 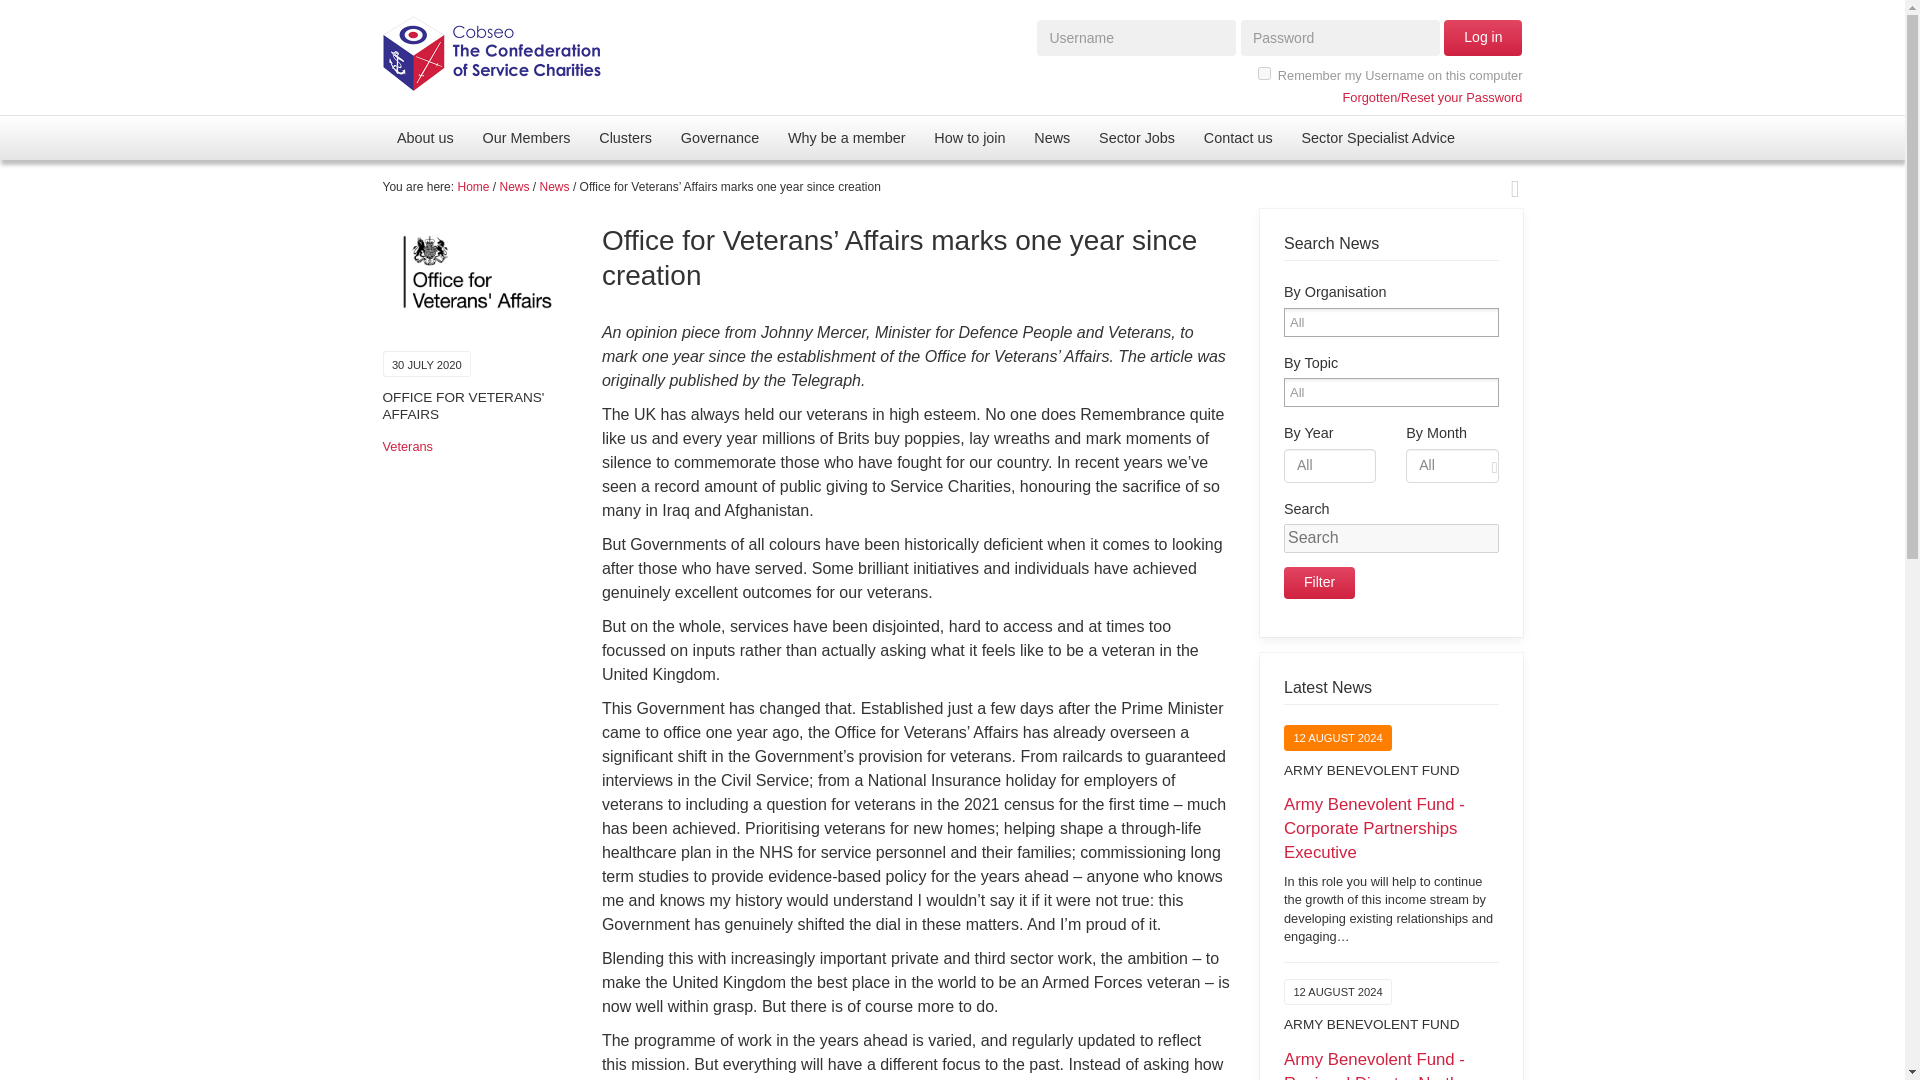 What do you see at coordinates (1320, 583) in the screenshot?
I see `Filter` at bounding box center [1320, 583].